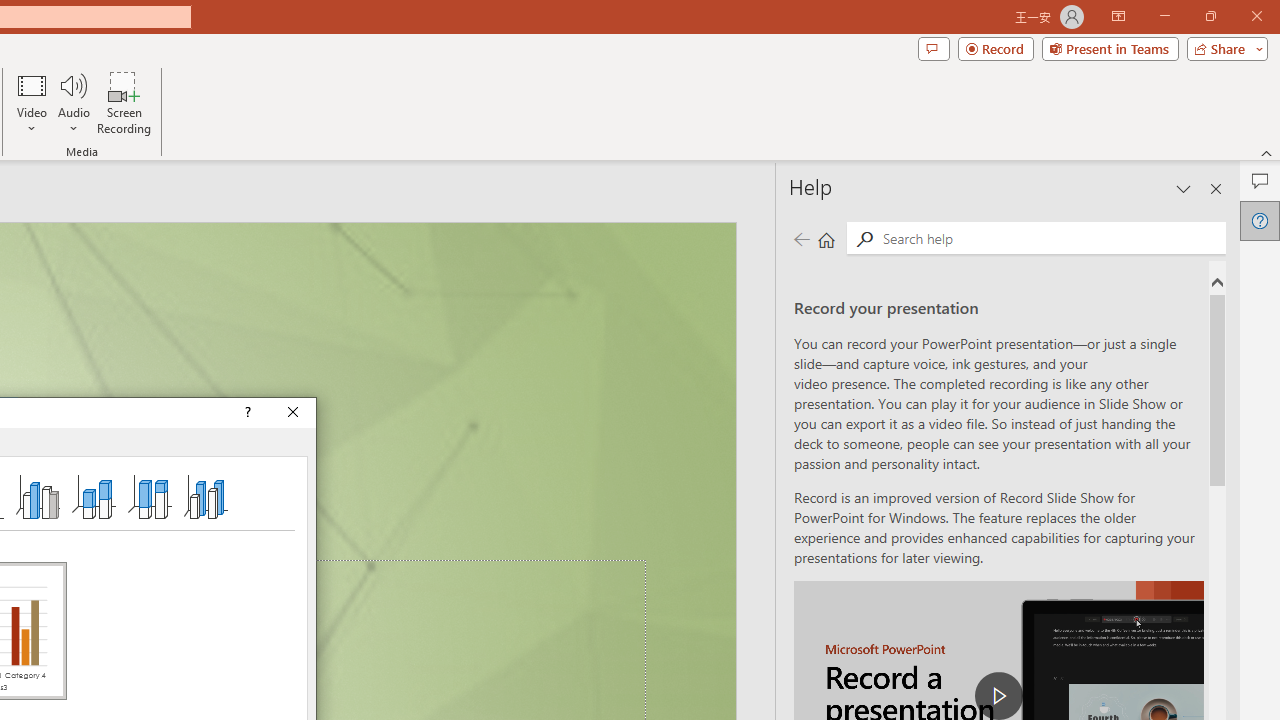  What do you see at coordinates (32, 102) in the screenshot?
I see `Video` at bounding box center [32, 102].